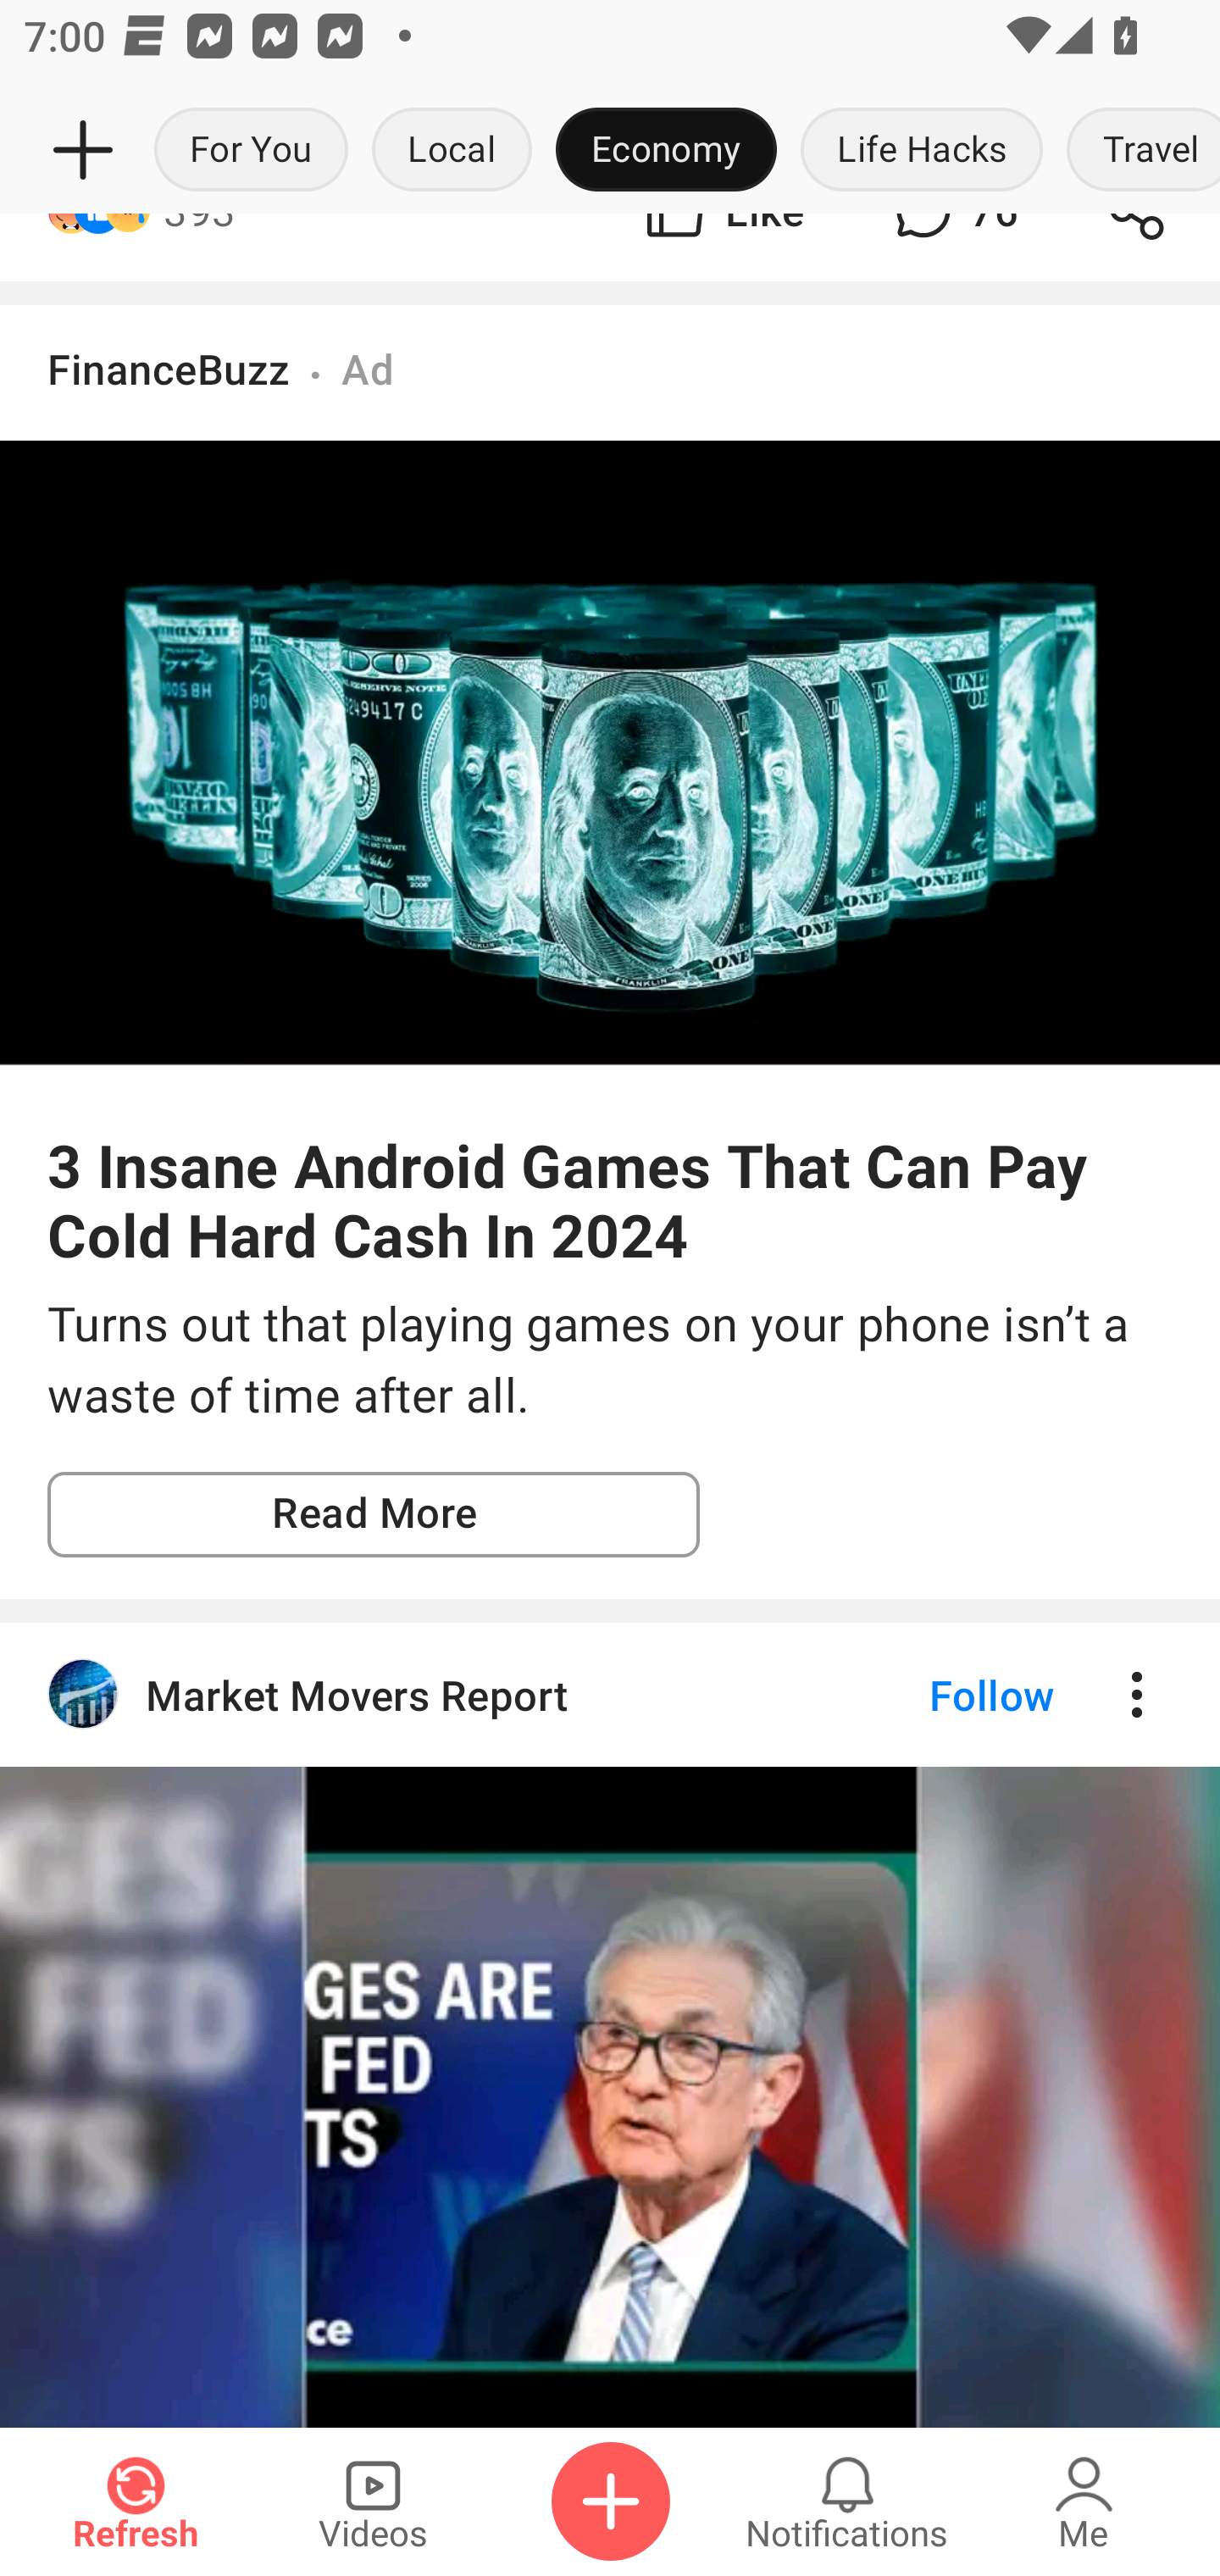 The image size is (1220, 2576). I want to click on Me, so click(1084, 2501).